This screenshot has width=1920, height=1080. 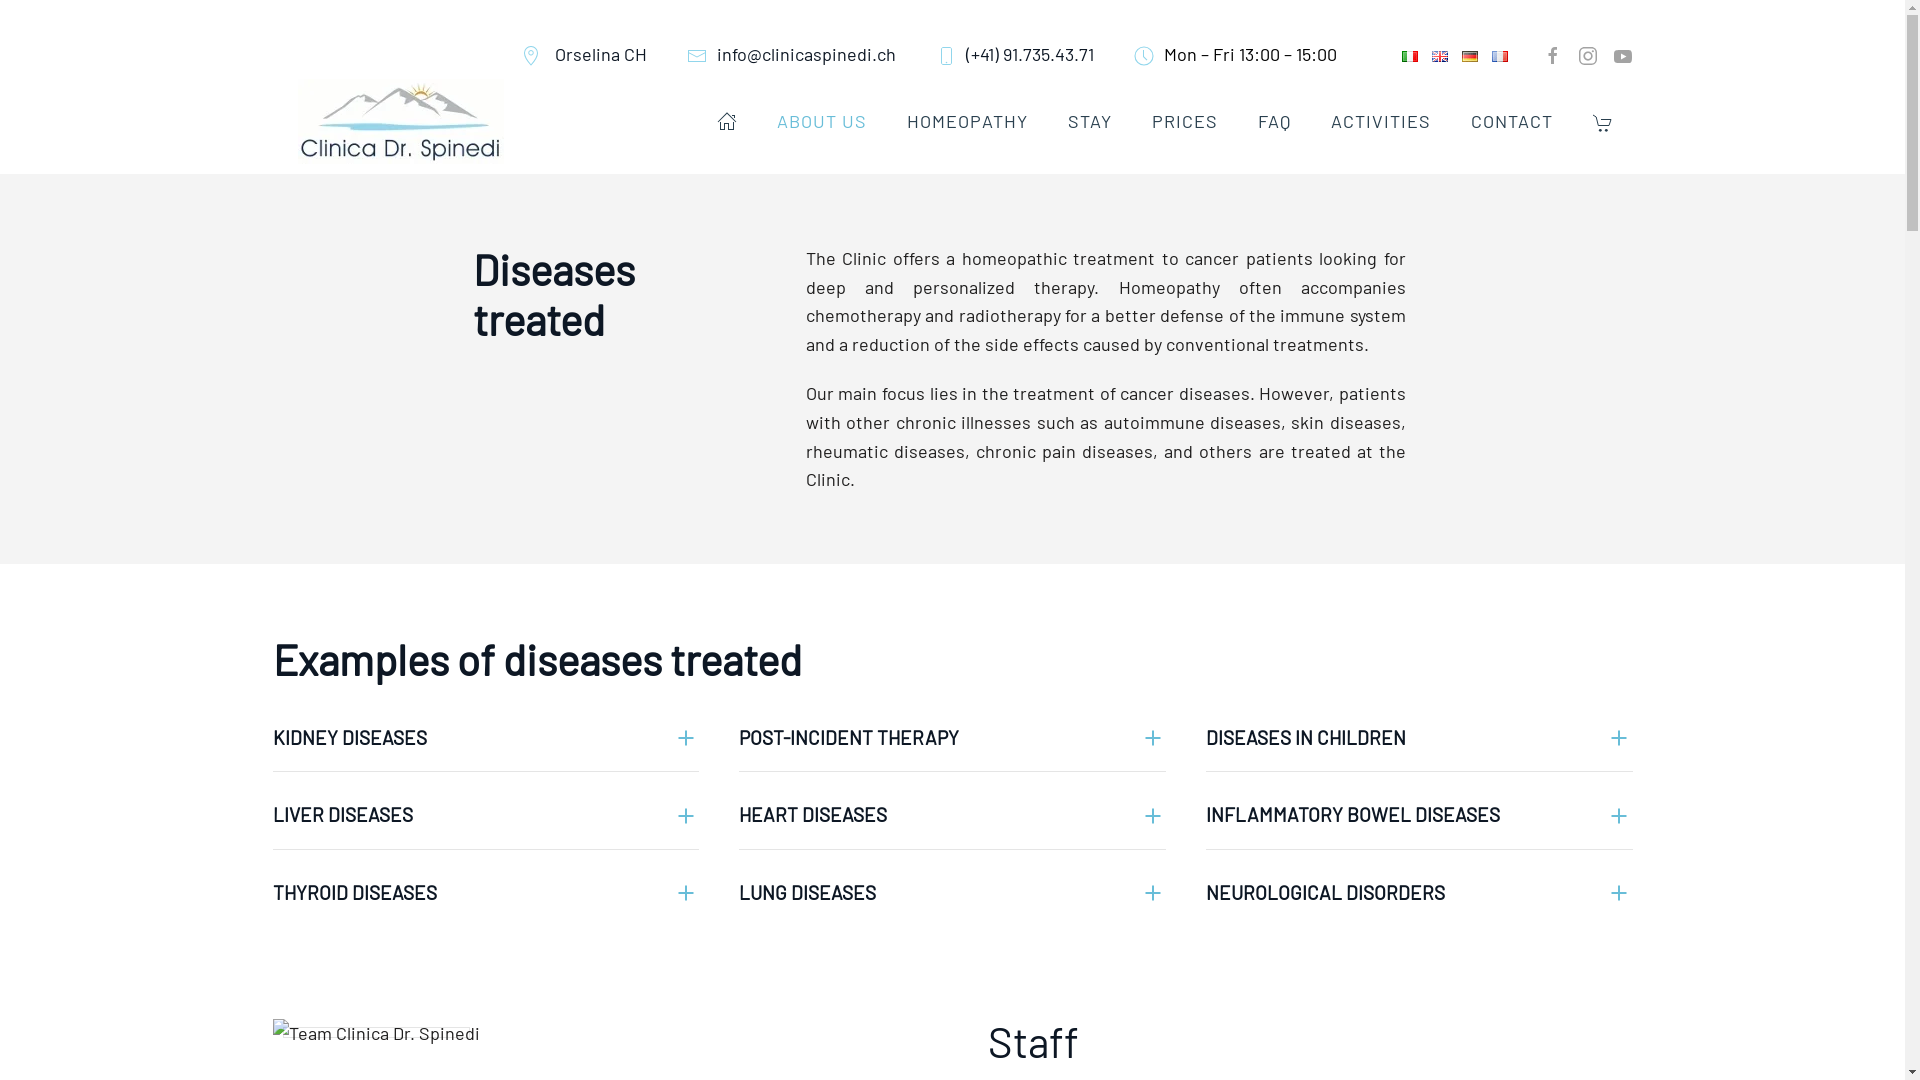 What do you see at coordinates (966, 121) in the screenshot?
I see `HOMEOPATHY` at bounding box center [966, 121].